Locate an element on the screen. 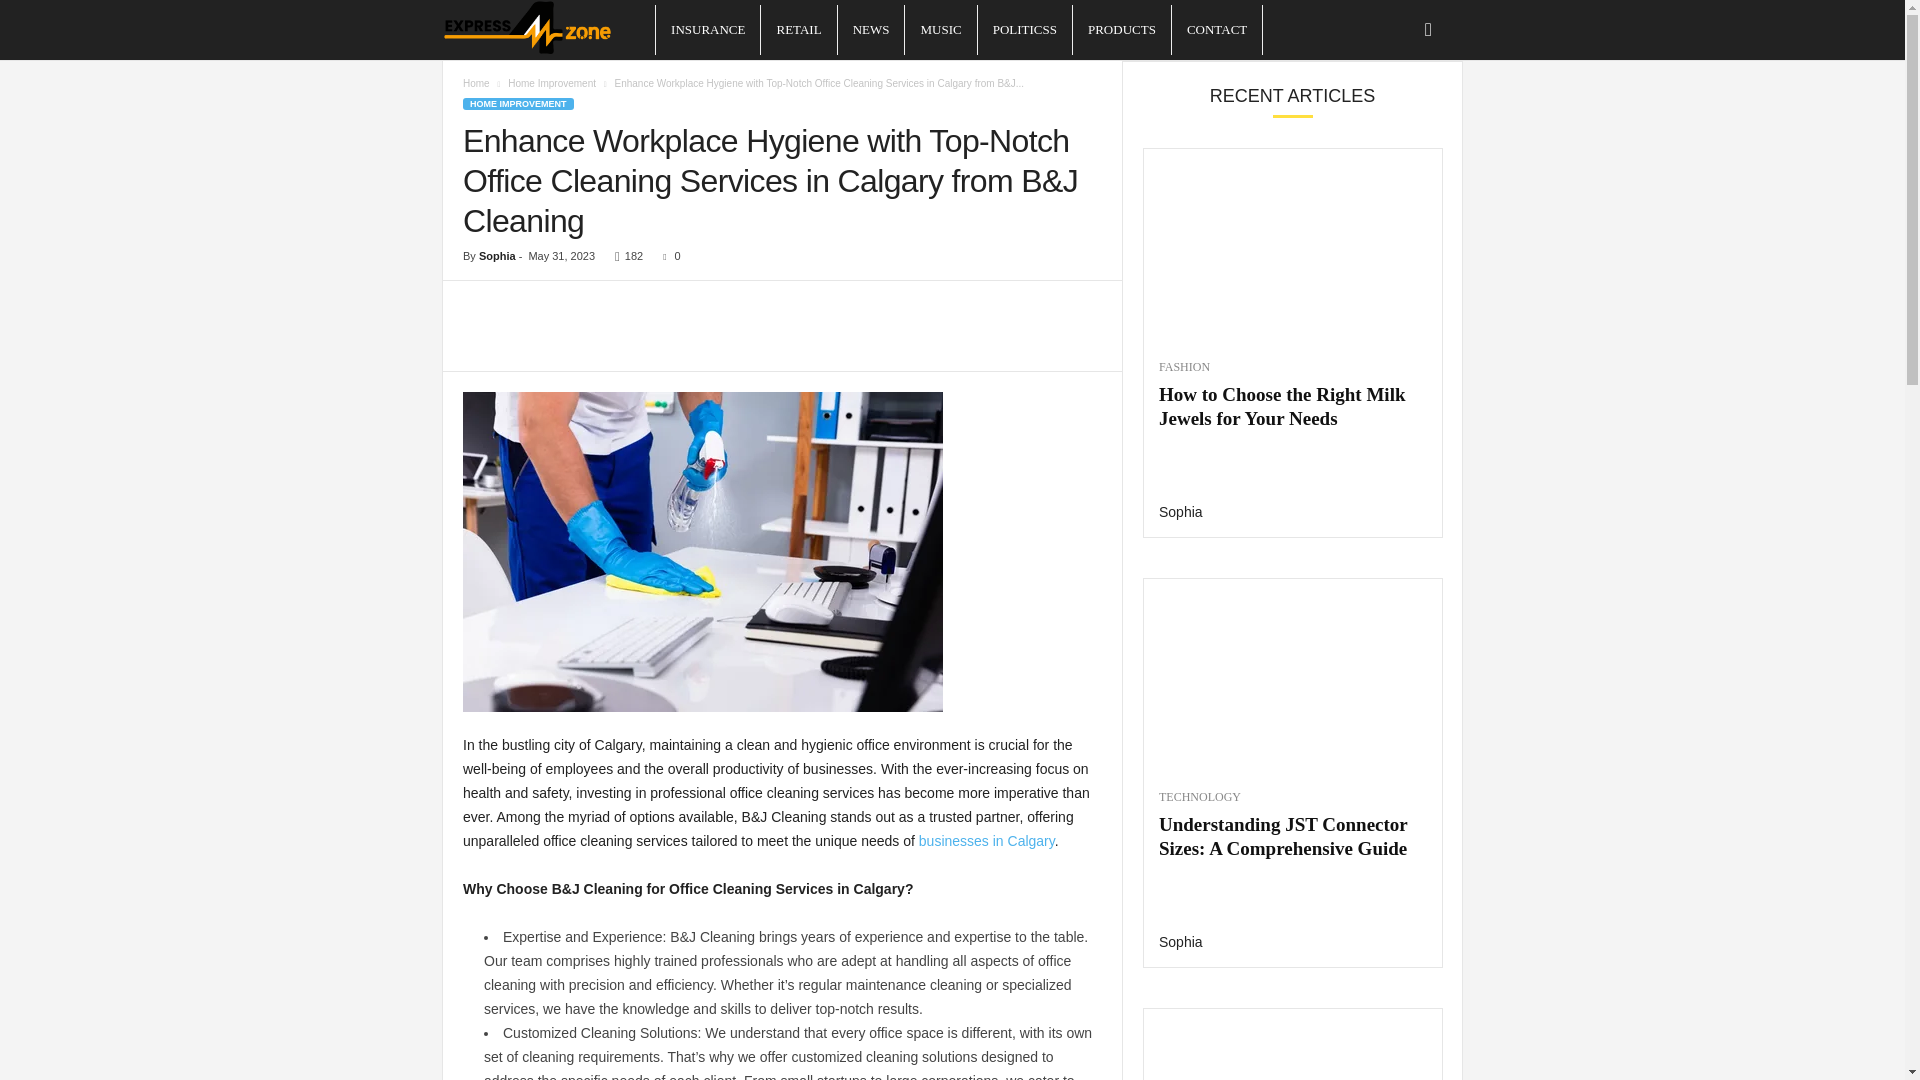 The height and width of the screenshot is (1080, 1920). businesses in Calgary is located at coordinates (986, 840).